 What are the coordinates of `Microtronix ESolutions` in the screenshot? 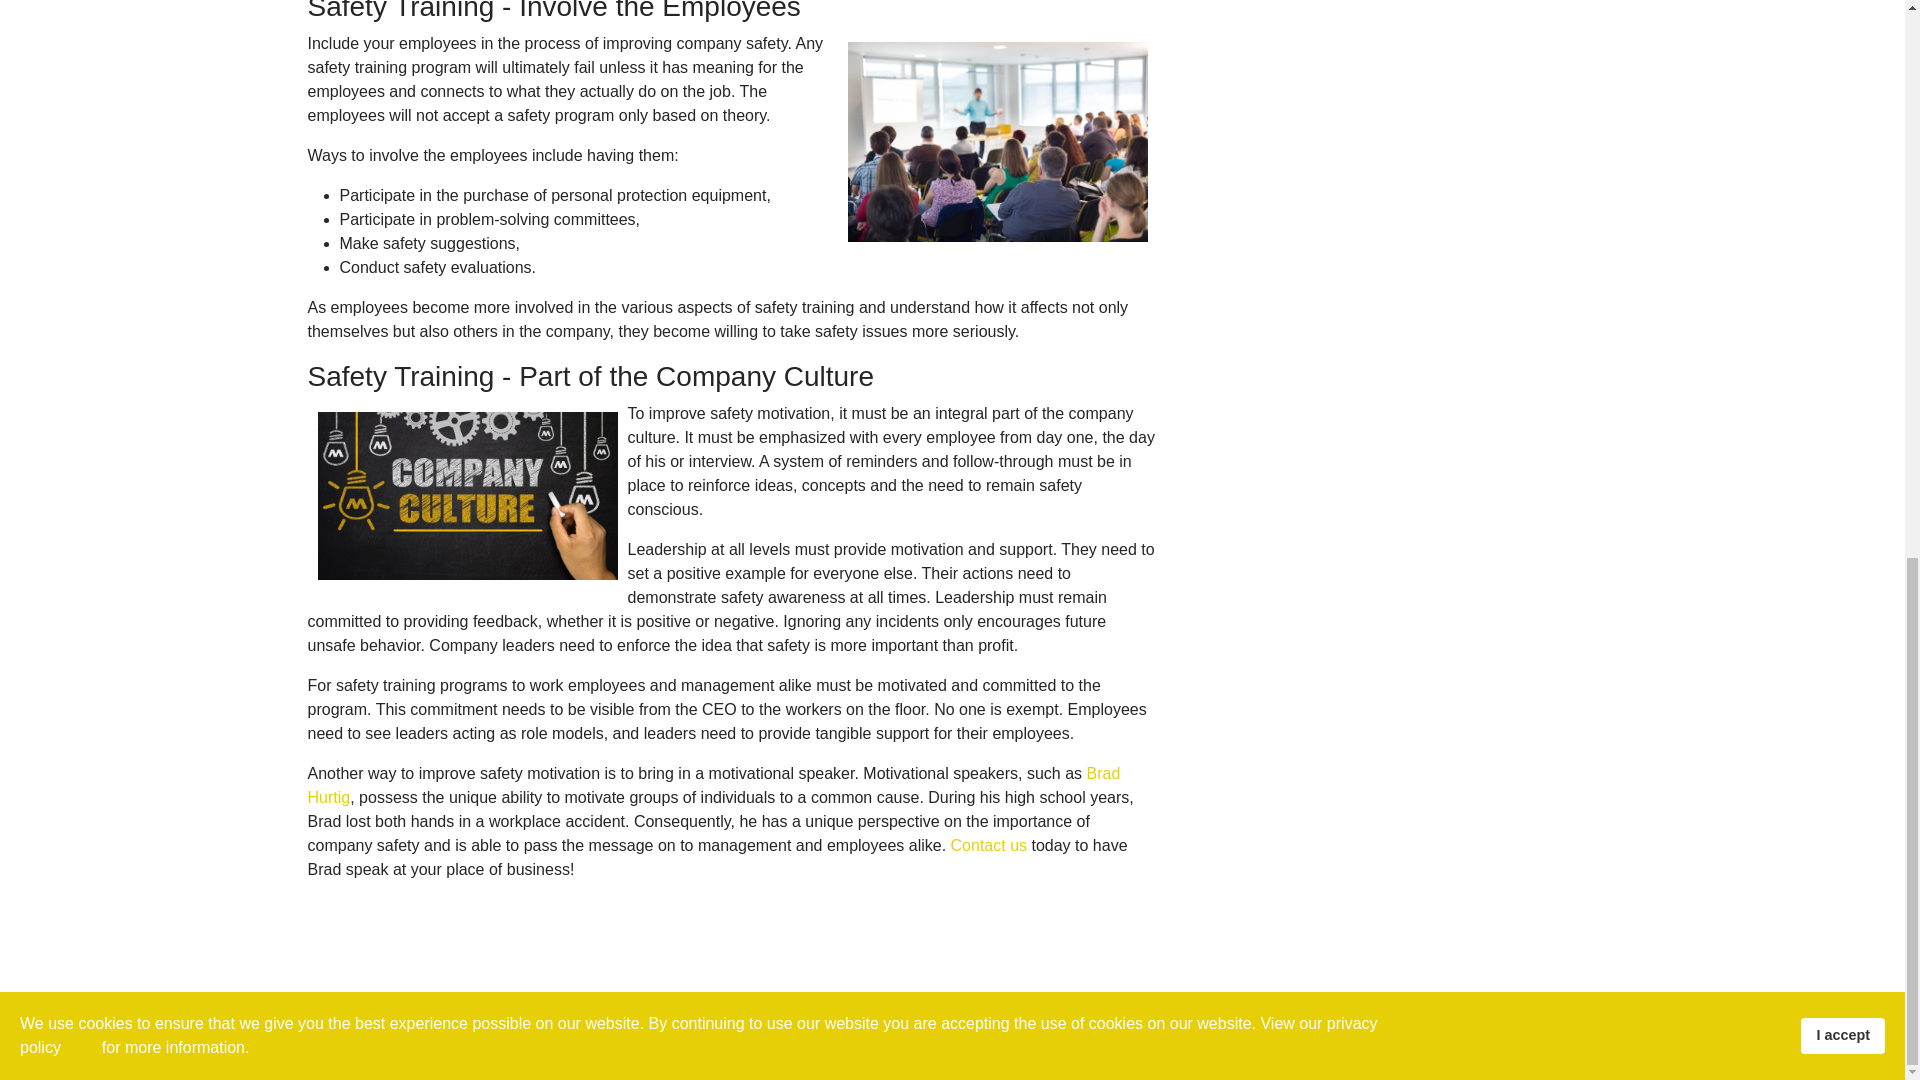 It's located at (1078, 1038).